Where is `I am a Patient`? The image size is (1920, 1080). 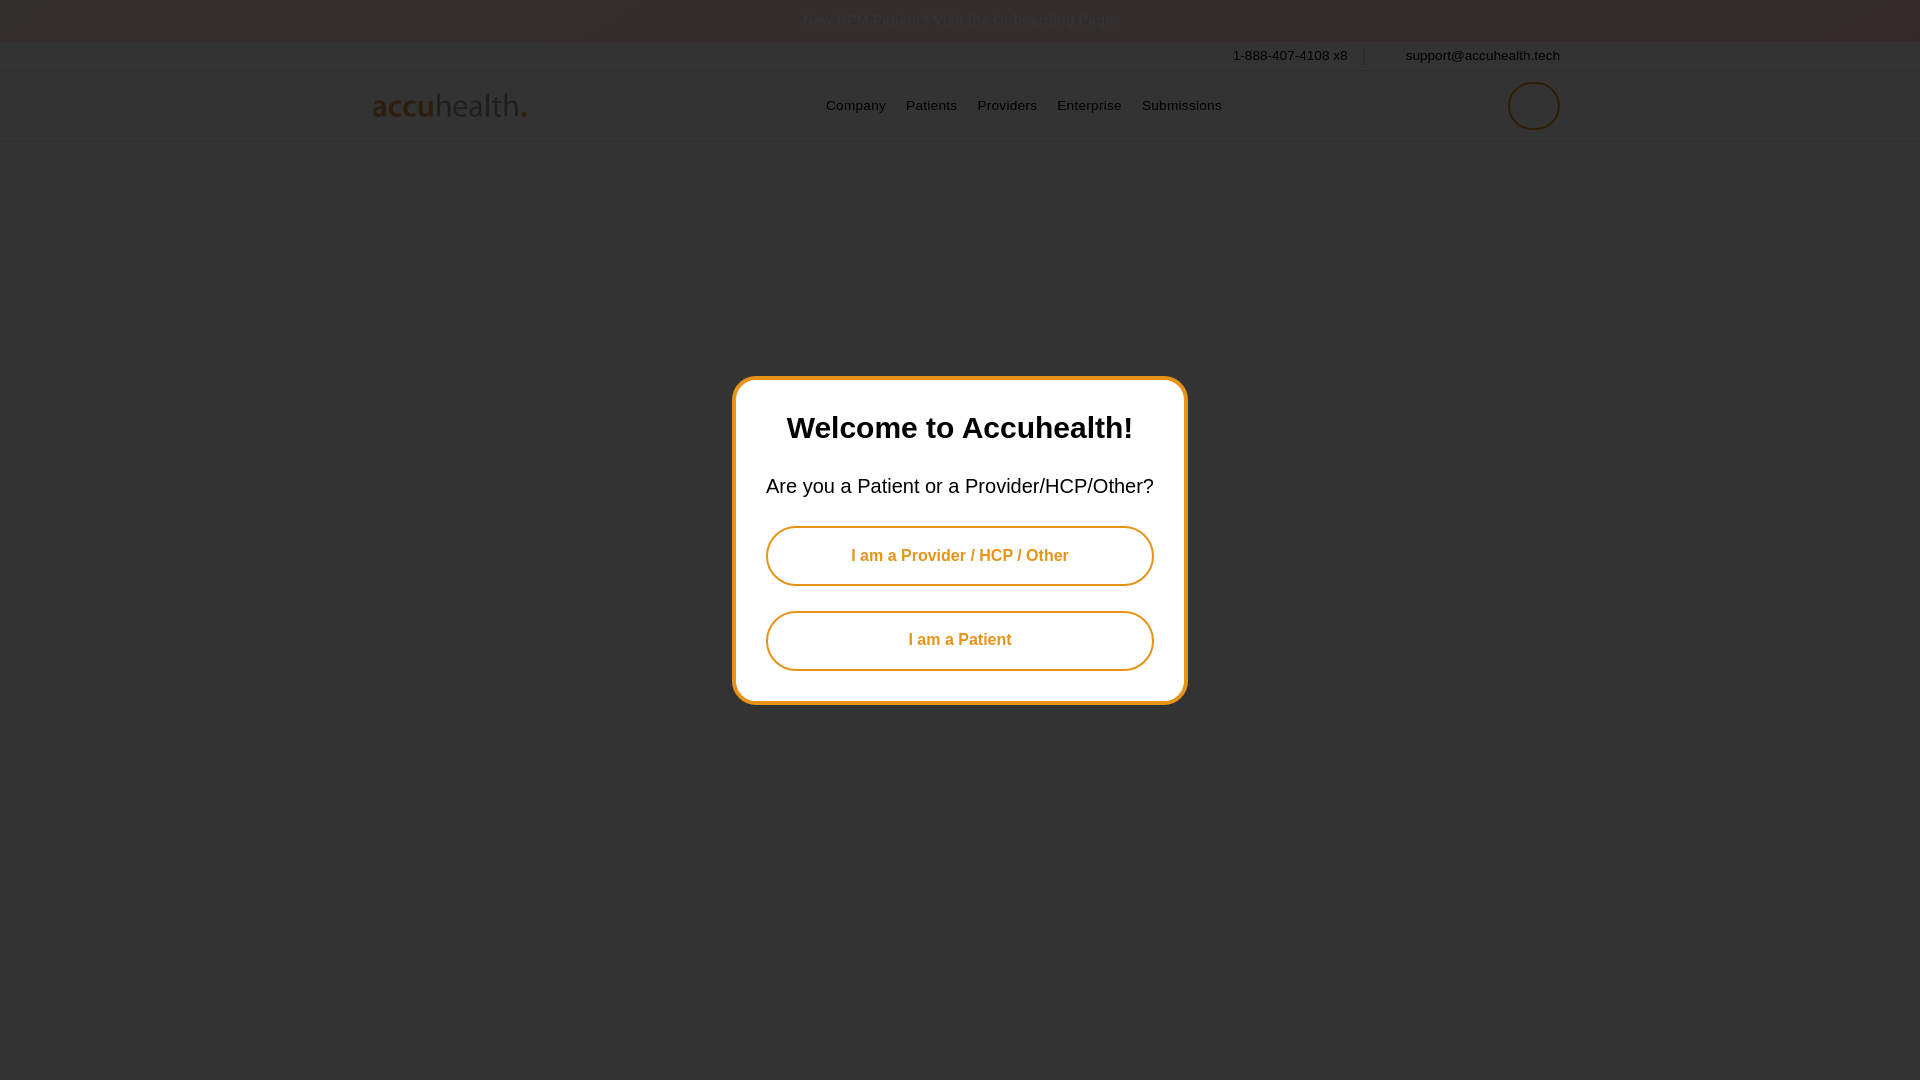
I am a Patient is located at coordinates (960, 640).